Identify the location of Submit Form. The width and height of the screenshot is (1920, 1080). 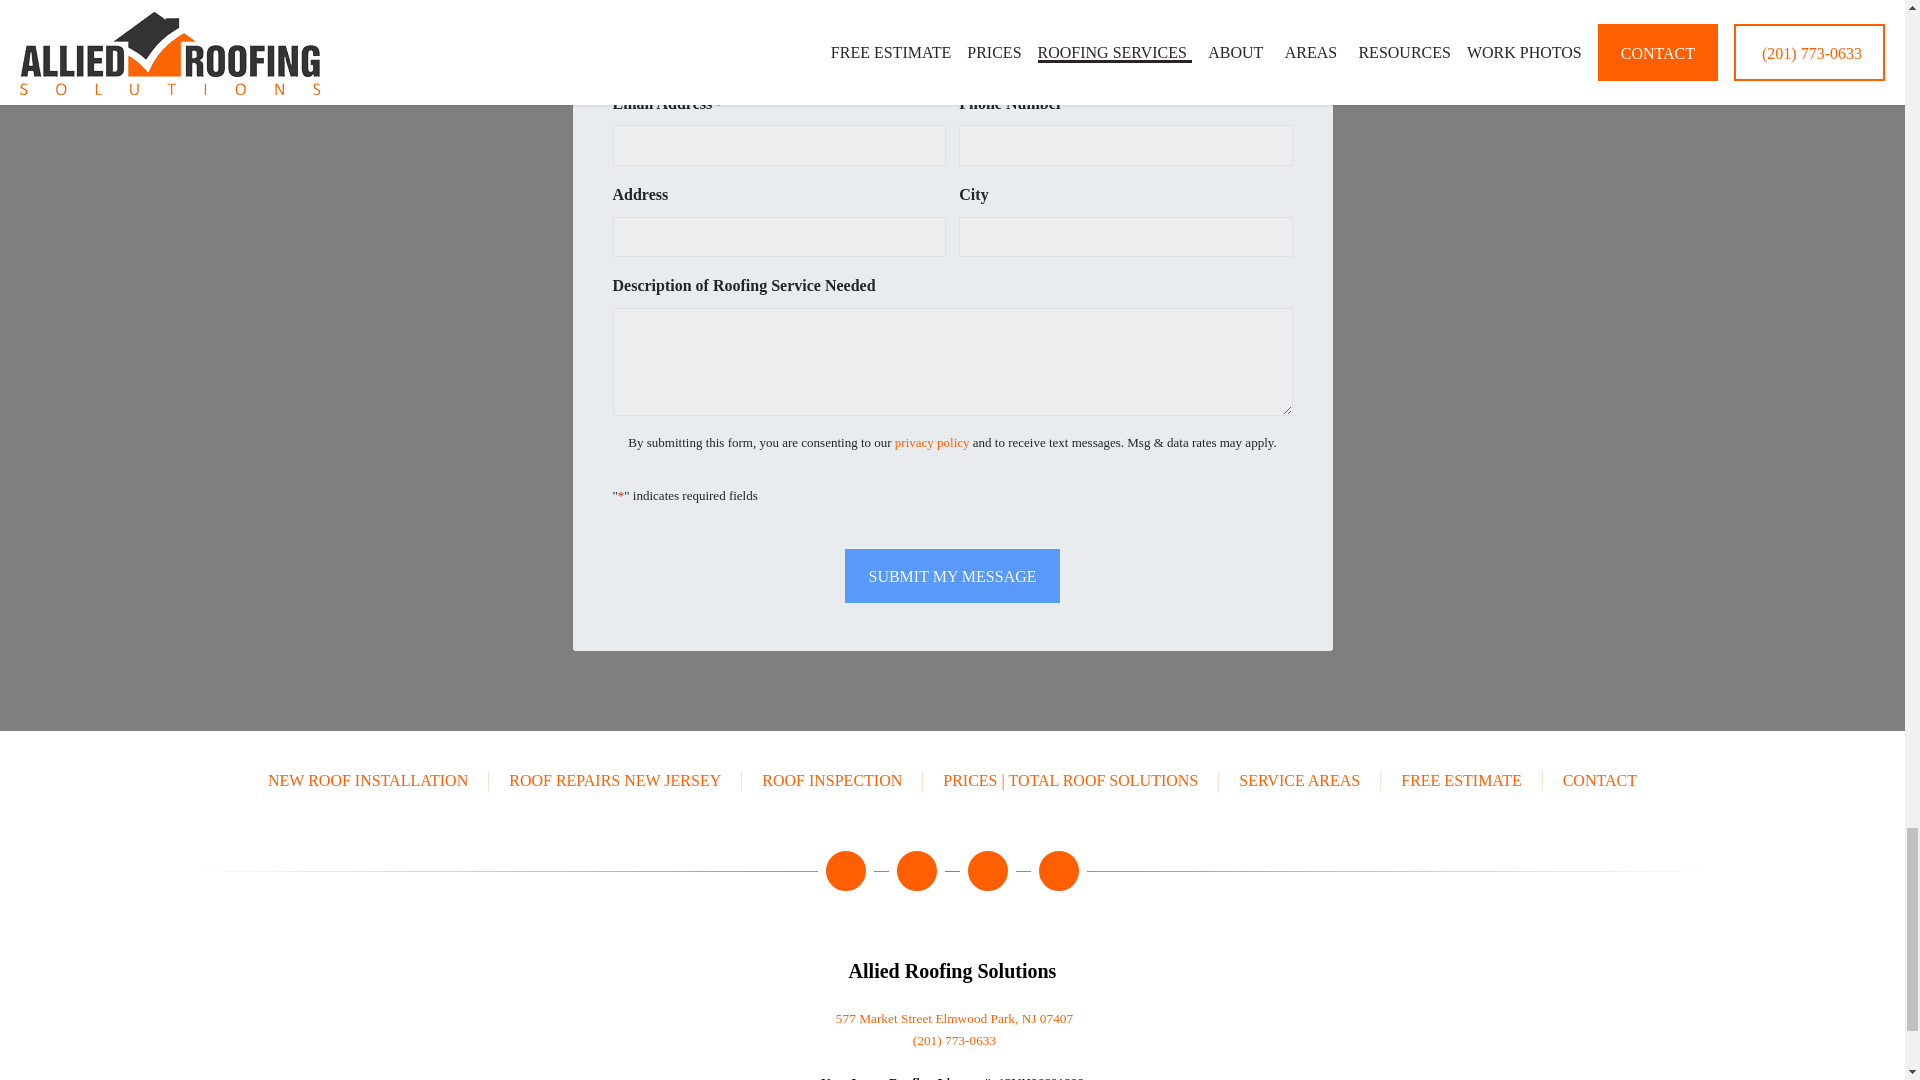
(952, 574).